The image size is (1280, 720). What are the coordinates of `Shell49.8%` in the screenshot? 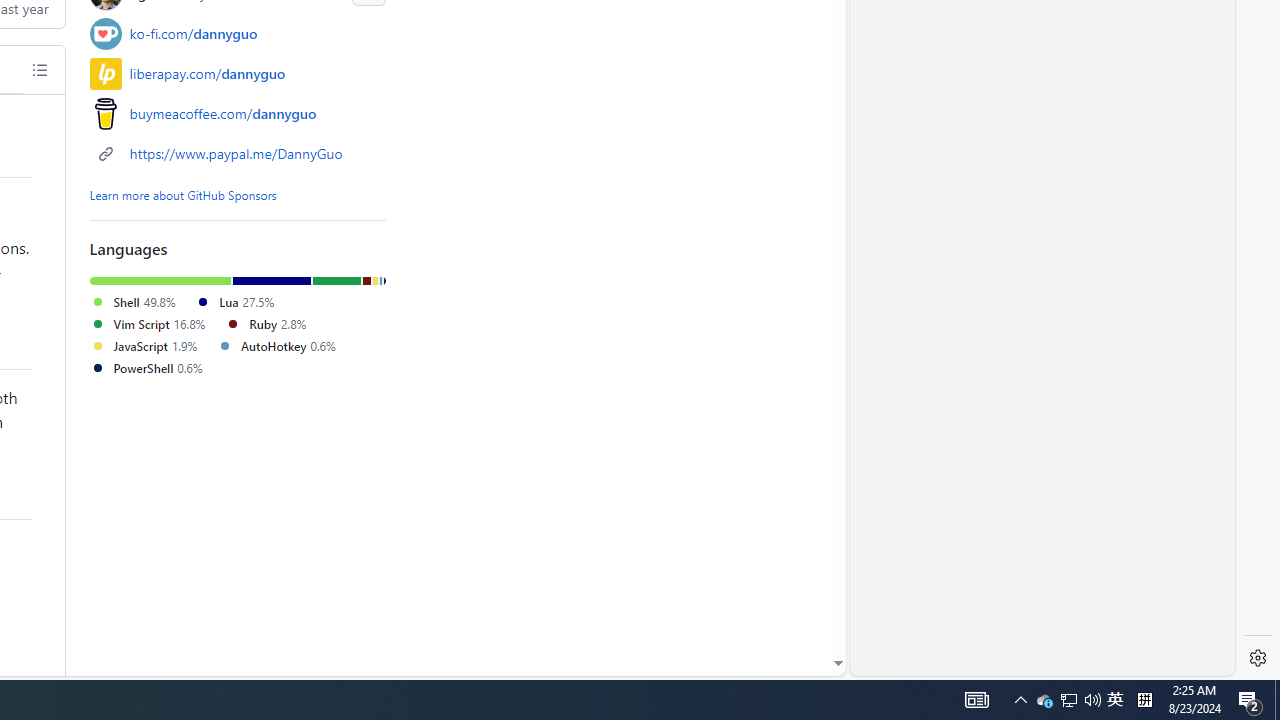 It's located at (142, 302).